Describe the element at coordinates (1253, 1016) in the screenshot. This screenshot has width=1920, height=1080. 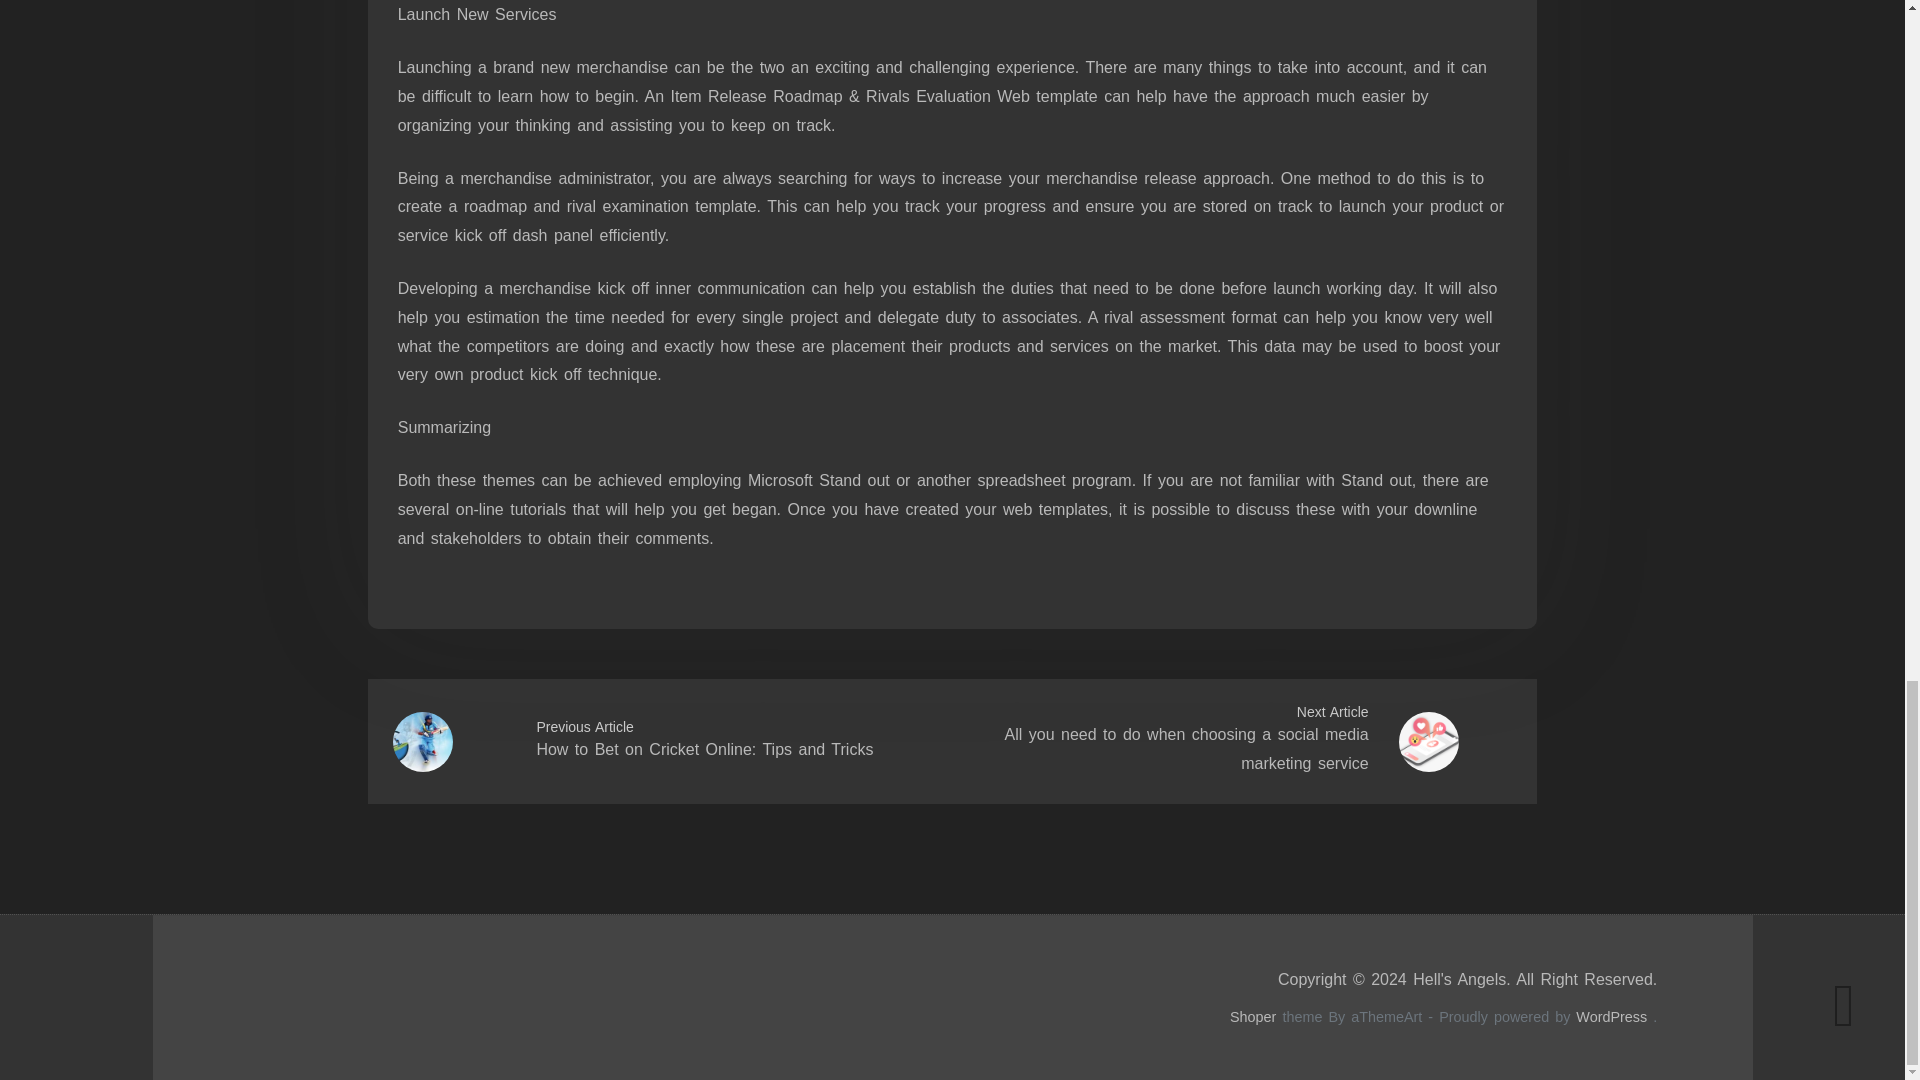
I see `Shoper` at that location.